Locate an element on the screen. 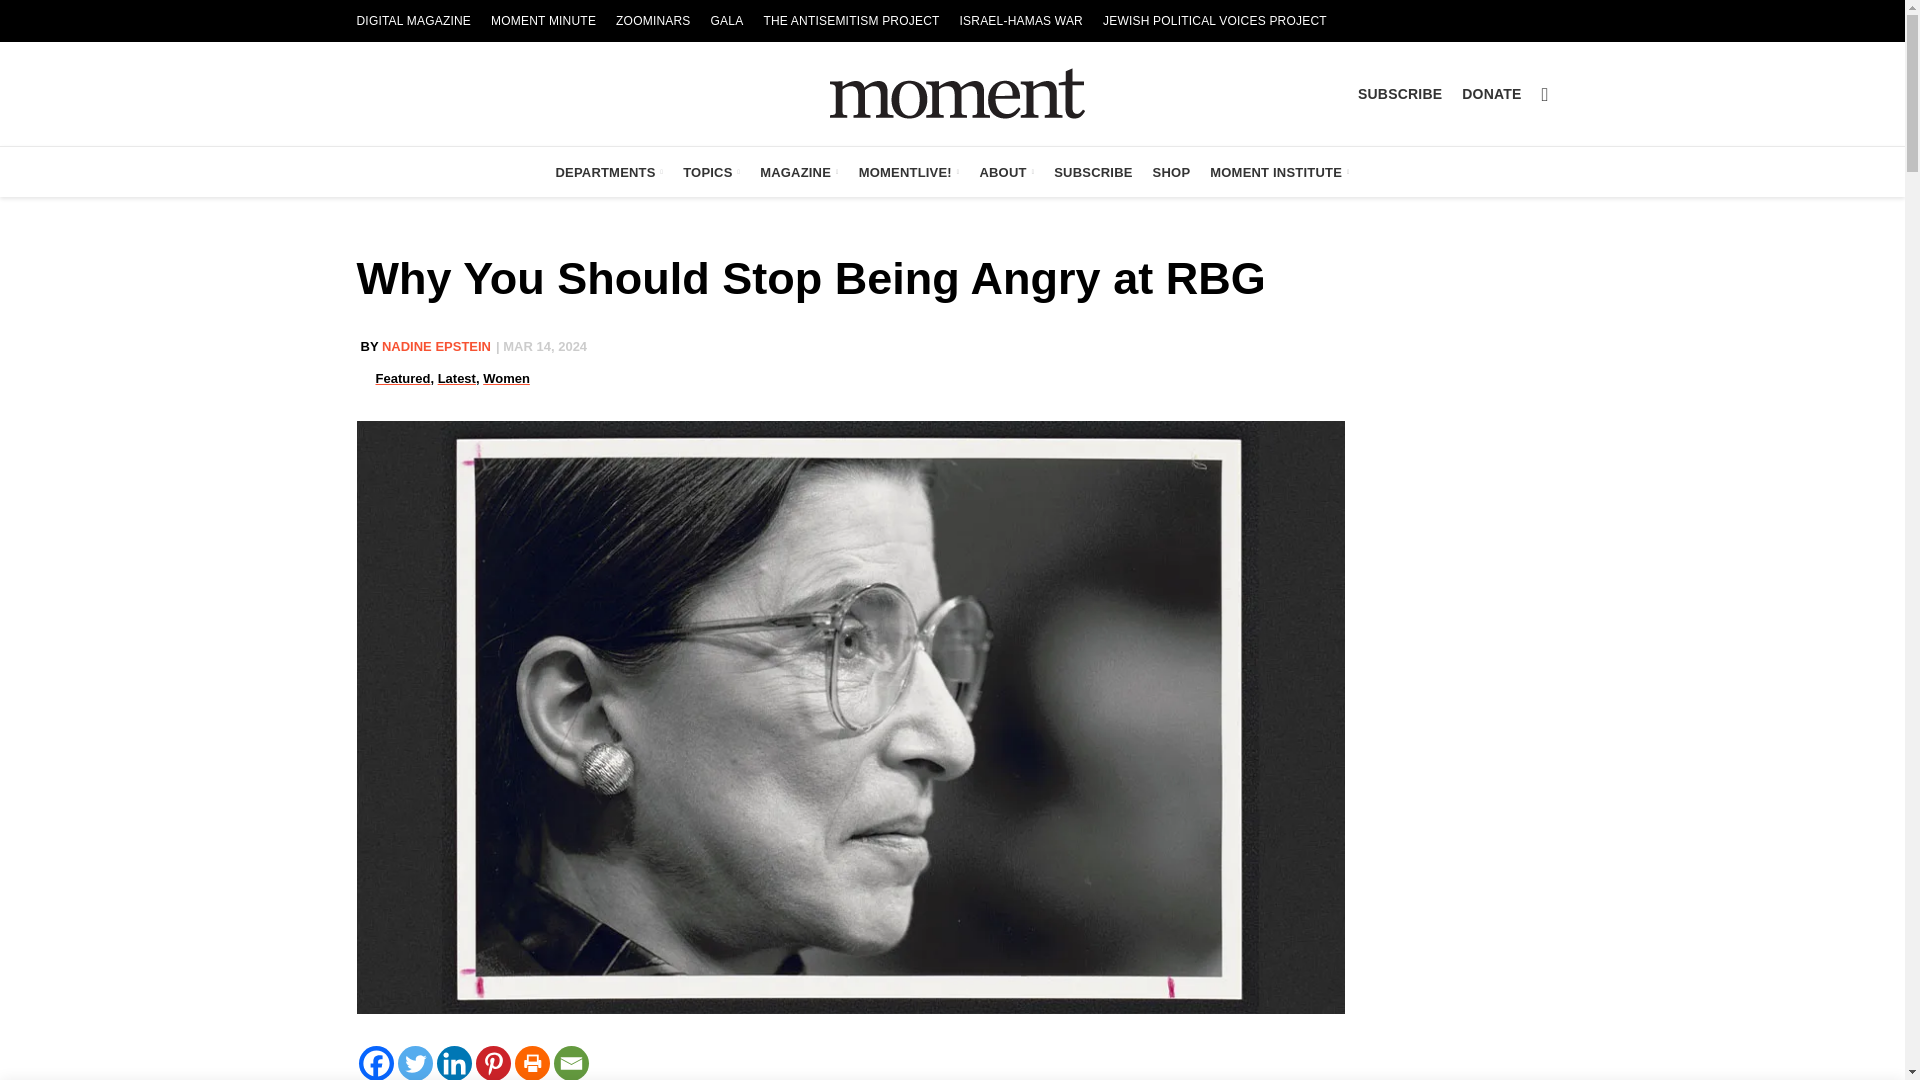  TOPICS is located at coordinates (712, 171).